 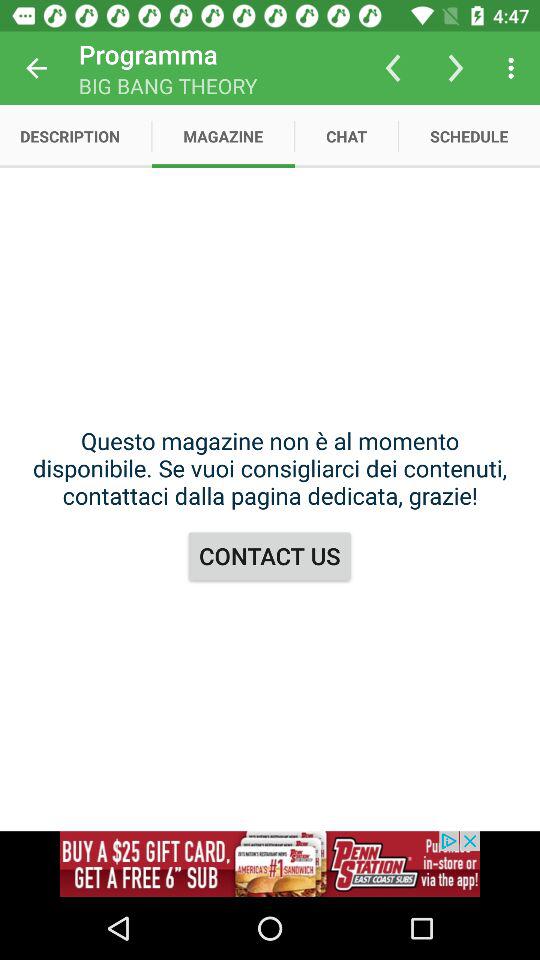 I want to click on advertisement adding button, so click(x=270, y=864).